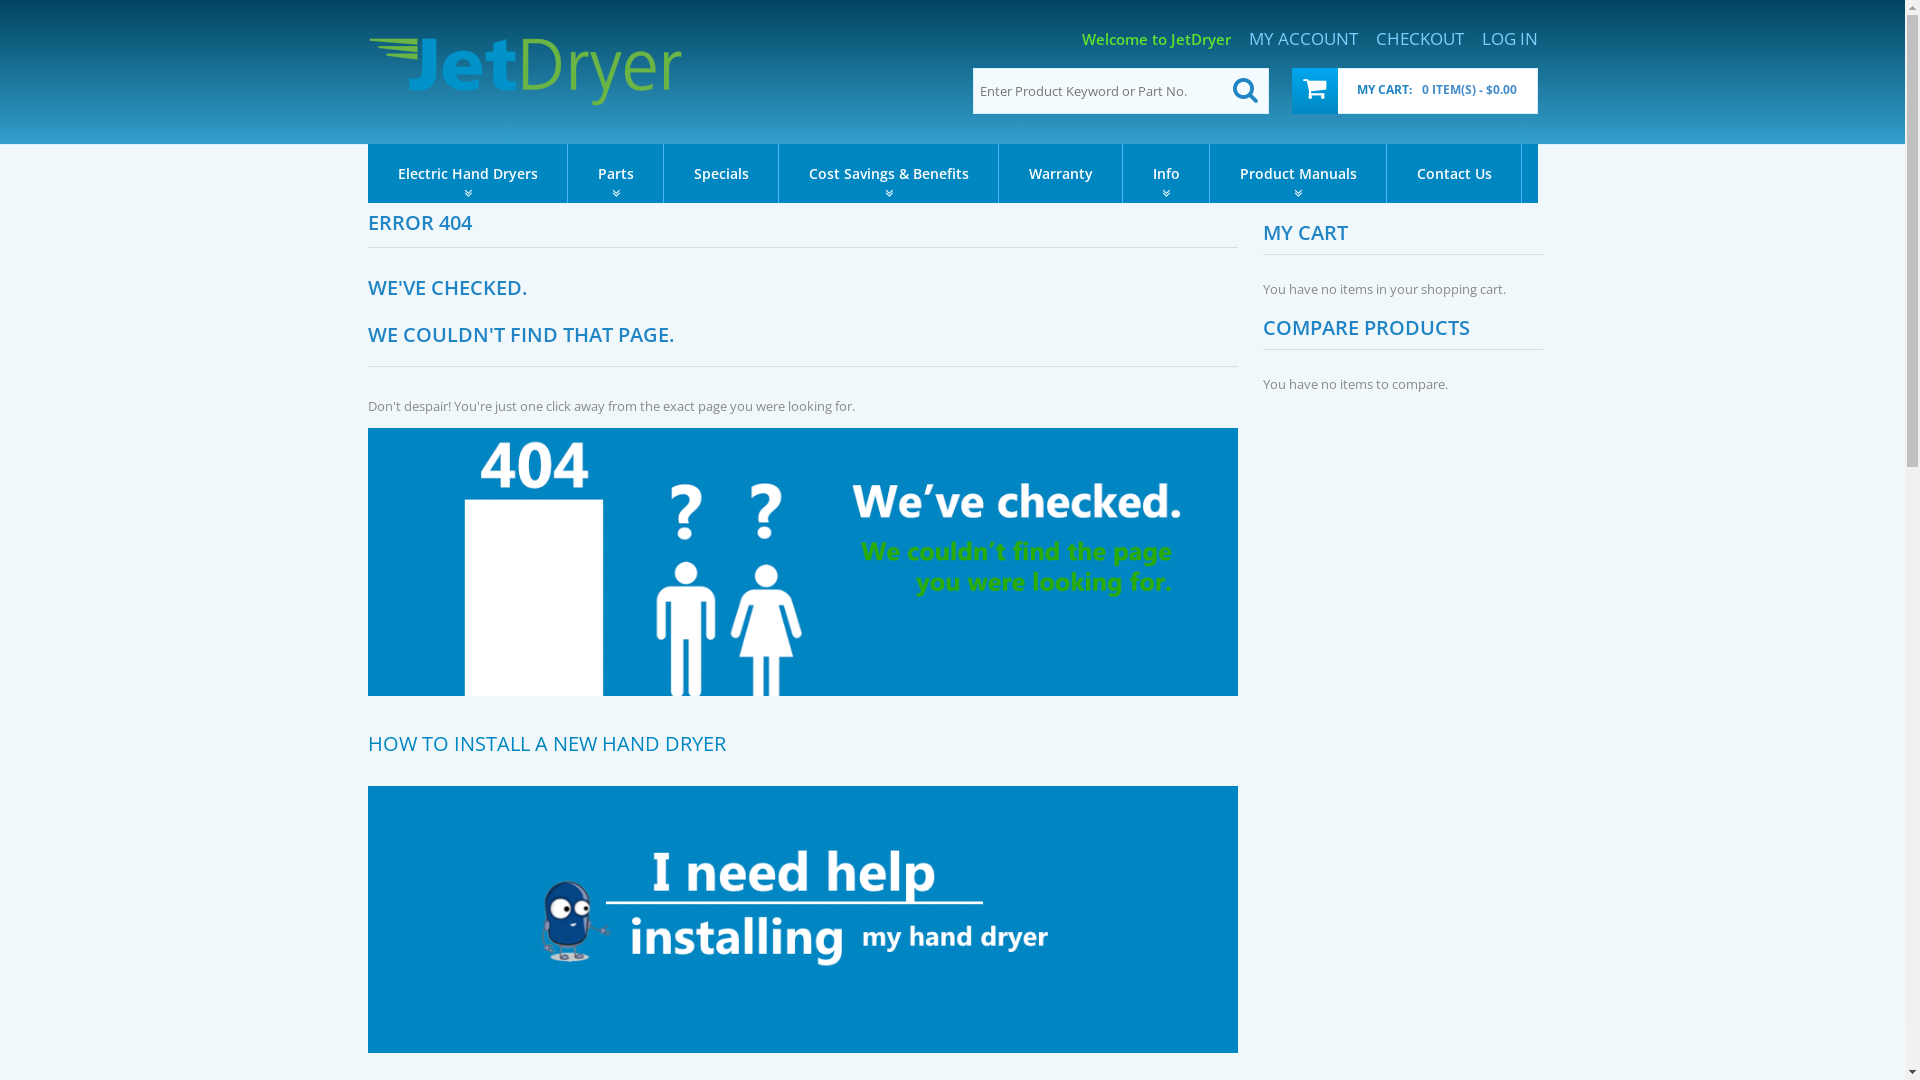 Image resolution: width=1920 pixels, height=1080 pixels. I want to click on Electric Hand Dryers, so click(468, 174).